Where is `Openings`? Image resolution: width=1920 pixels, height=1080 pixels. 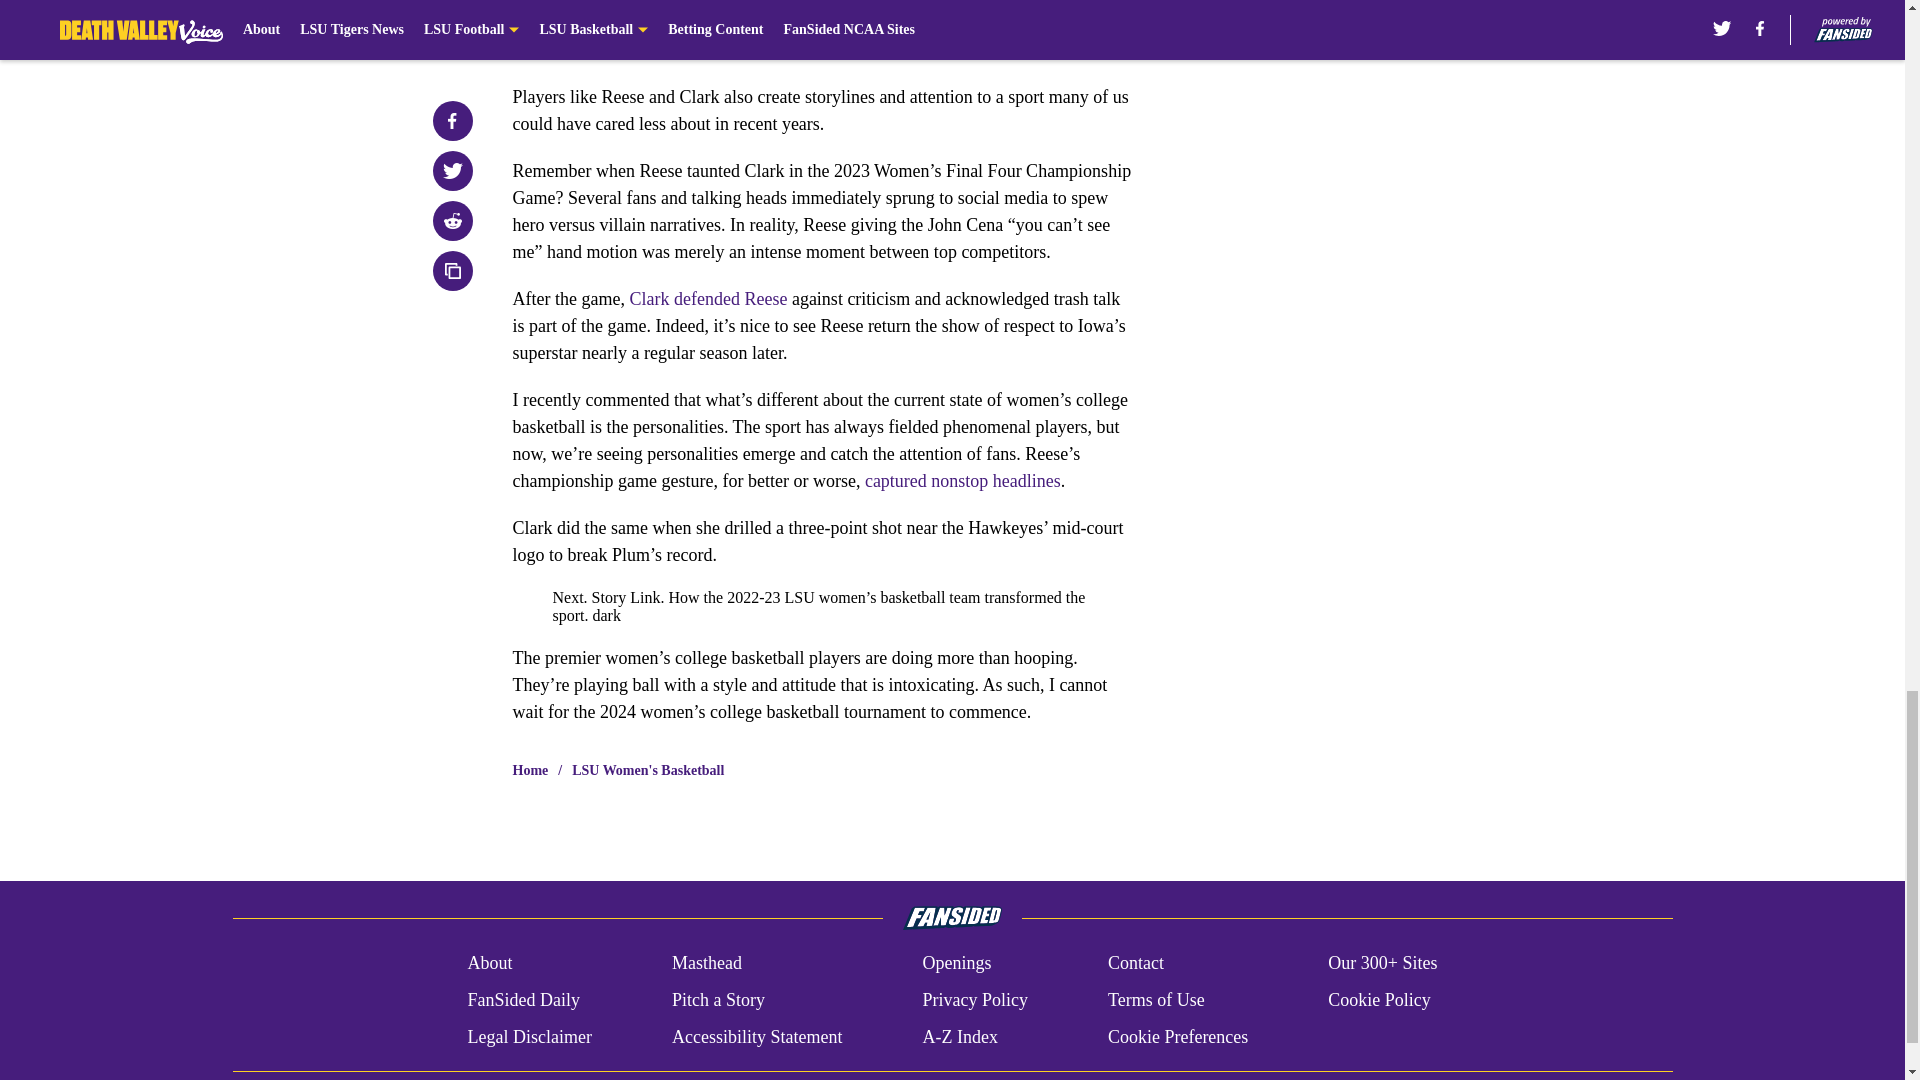
Openings is located at coordinates (956, 964).